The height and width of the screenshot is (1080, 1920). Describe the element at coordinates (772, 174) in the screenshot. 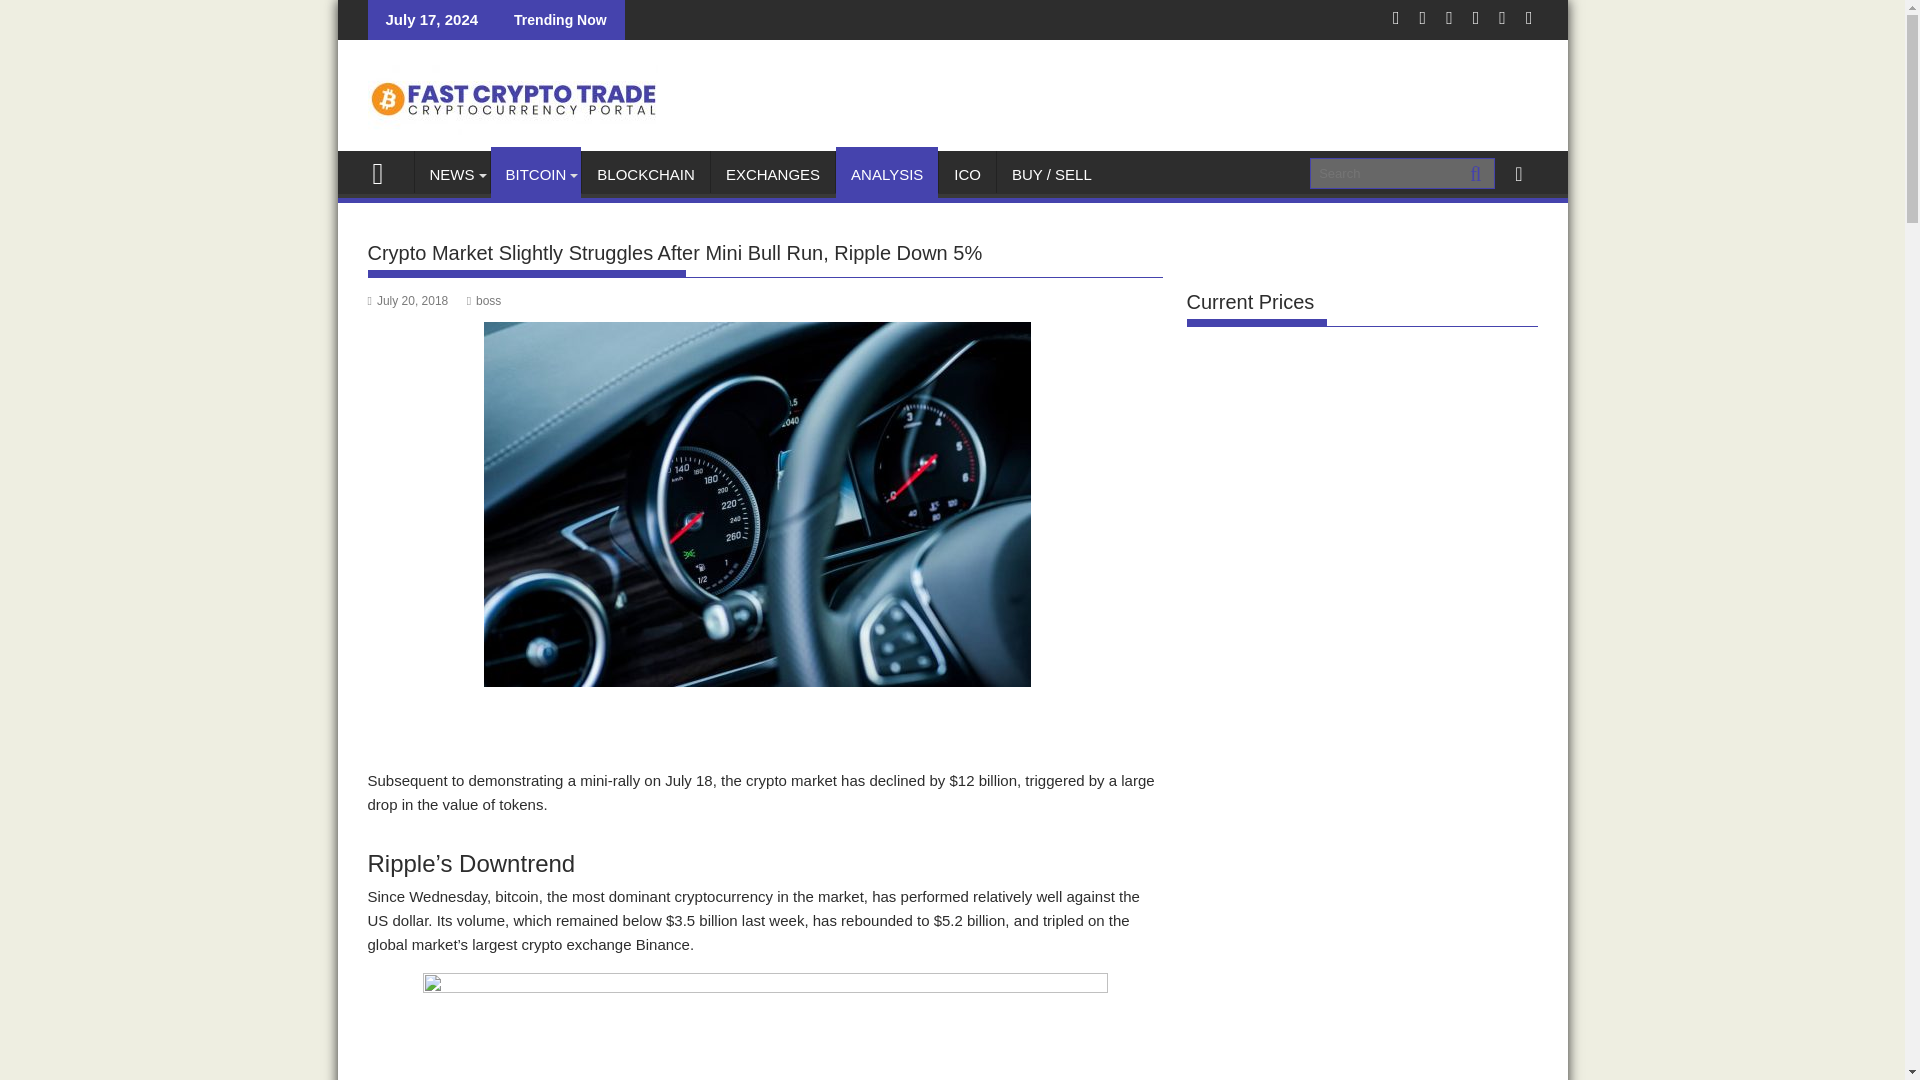

I see `EXCHANGES` at that location.